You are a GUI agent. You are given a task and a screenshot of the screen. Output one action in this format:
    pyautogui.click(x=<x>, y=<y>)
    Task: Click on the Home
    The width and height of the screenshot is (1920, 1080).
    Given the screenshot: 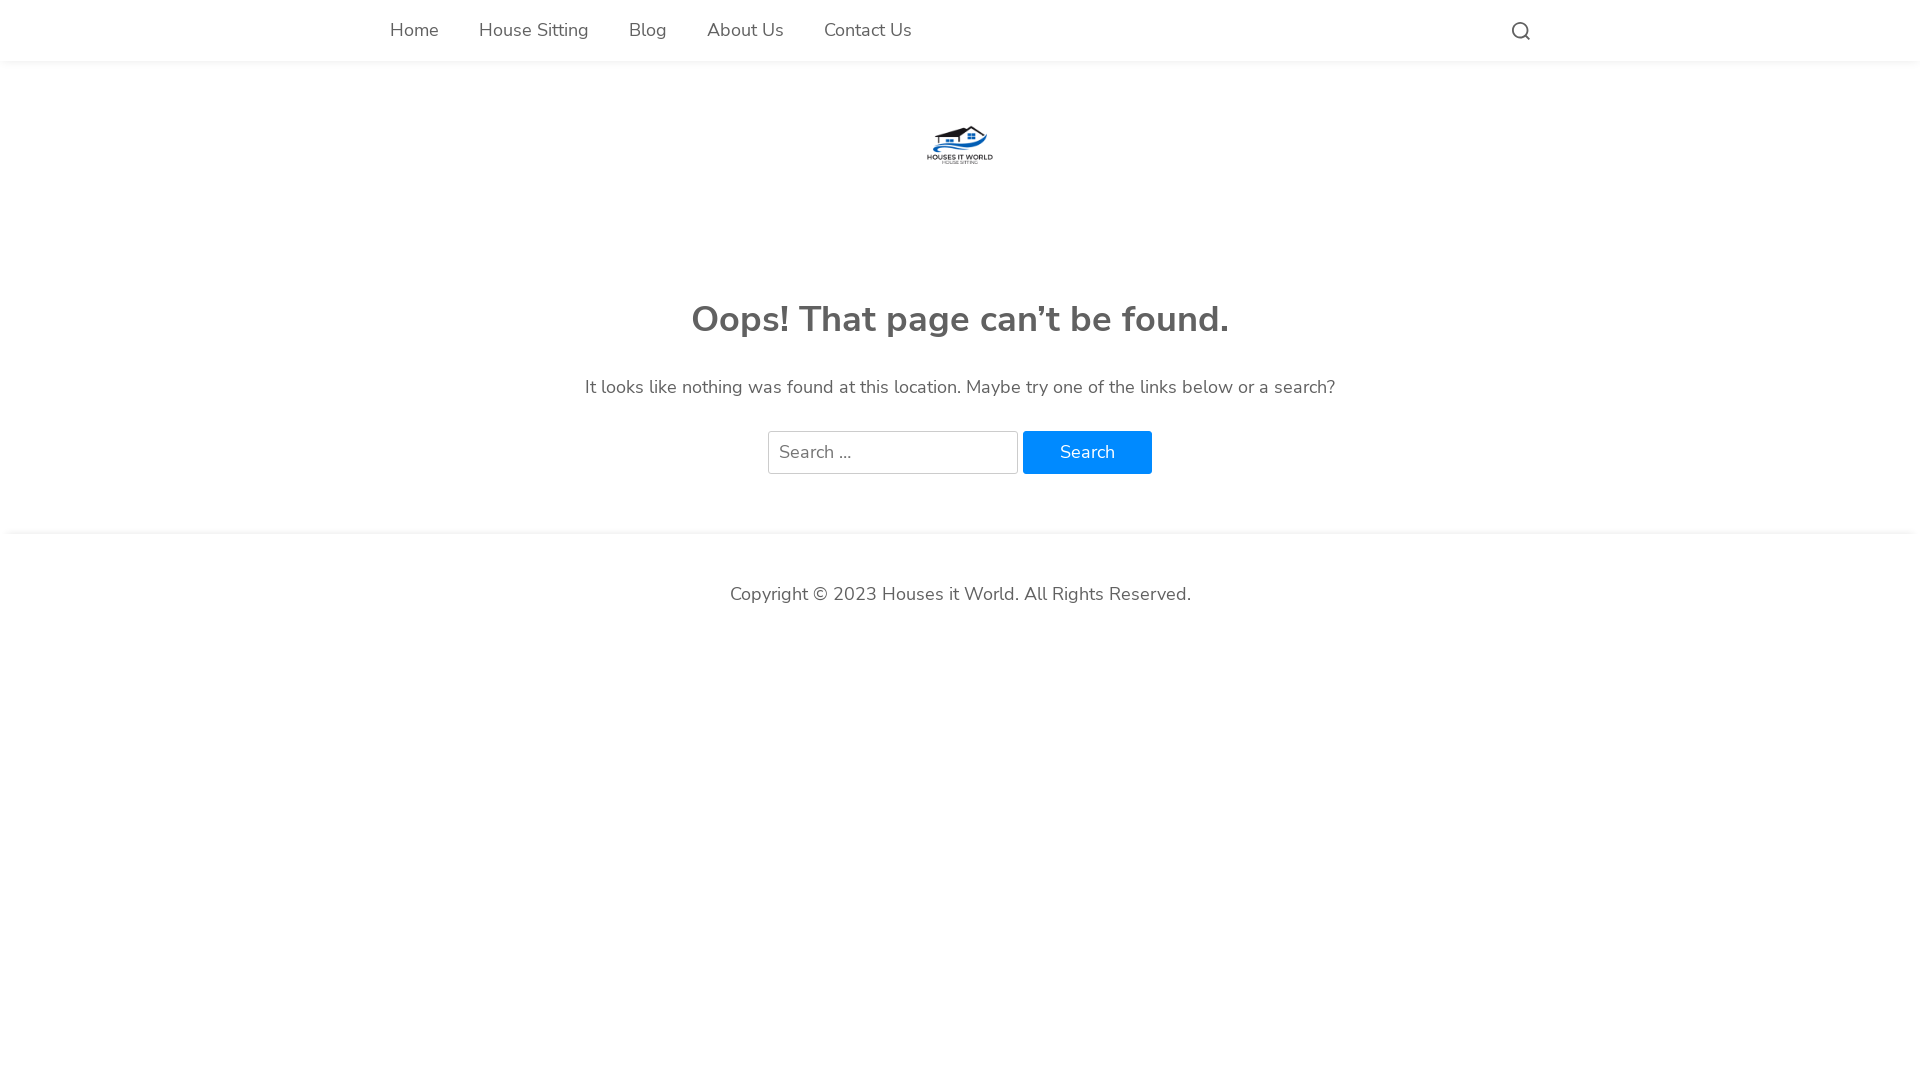 What is the action you would take?
    pyautogui.click(x=414, y=30)
    